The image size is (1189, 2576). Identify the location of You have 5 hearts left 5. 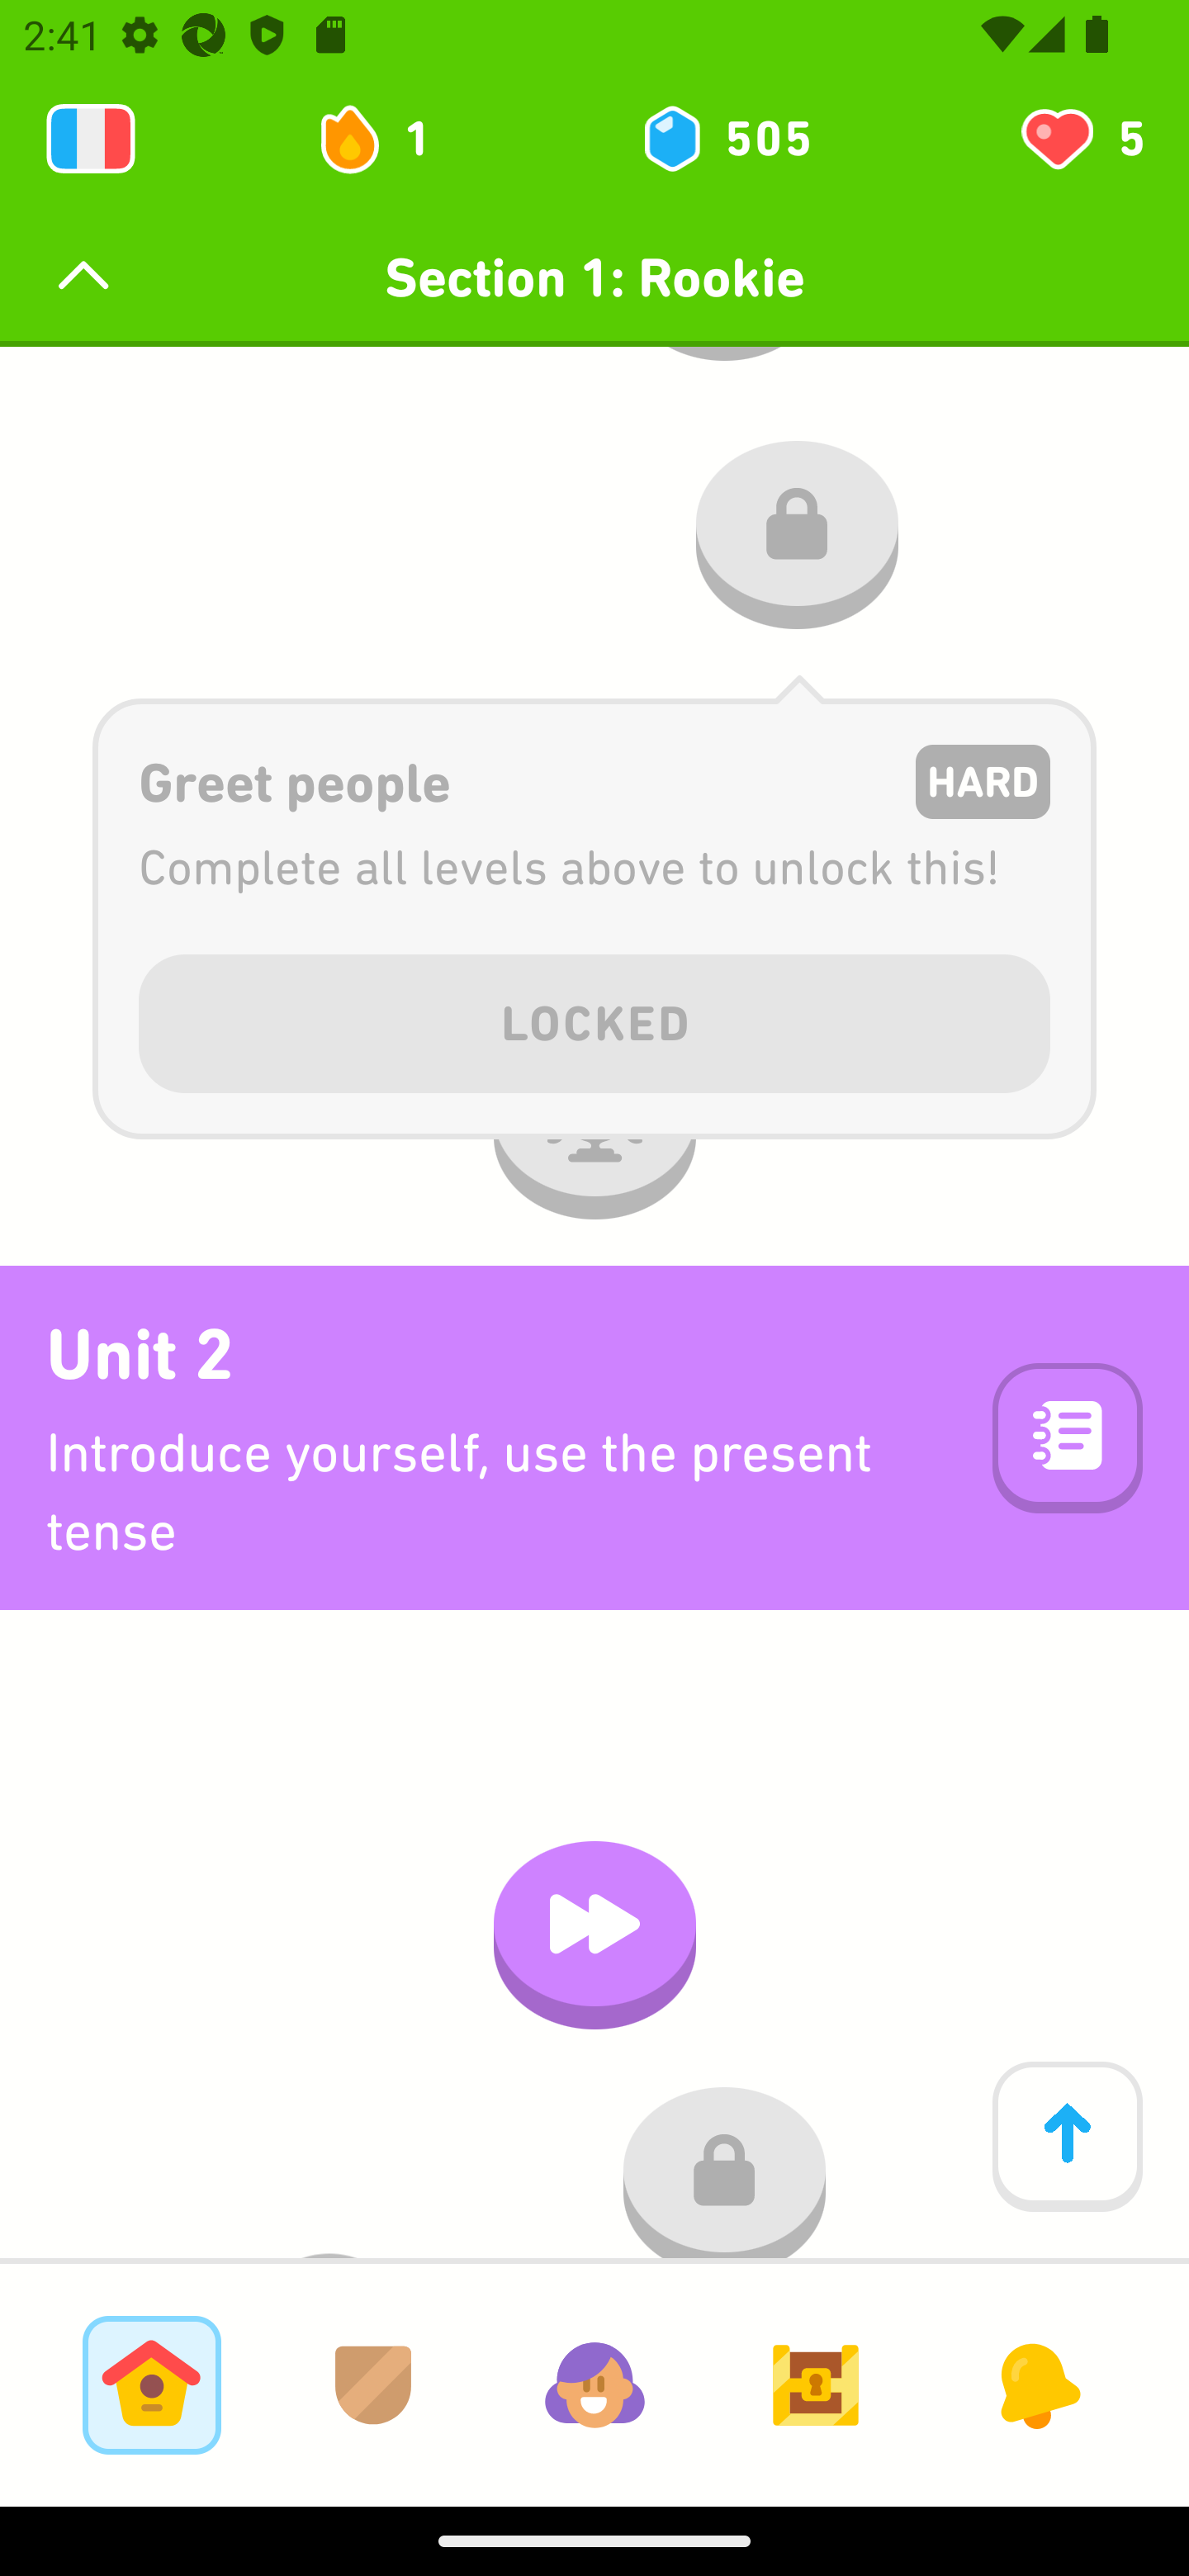
(1080, 139).